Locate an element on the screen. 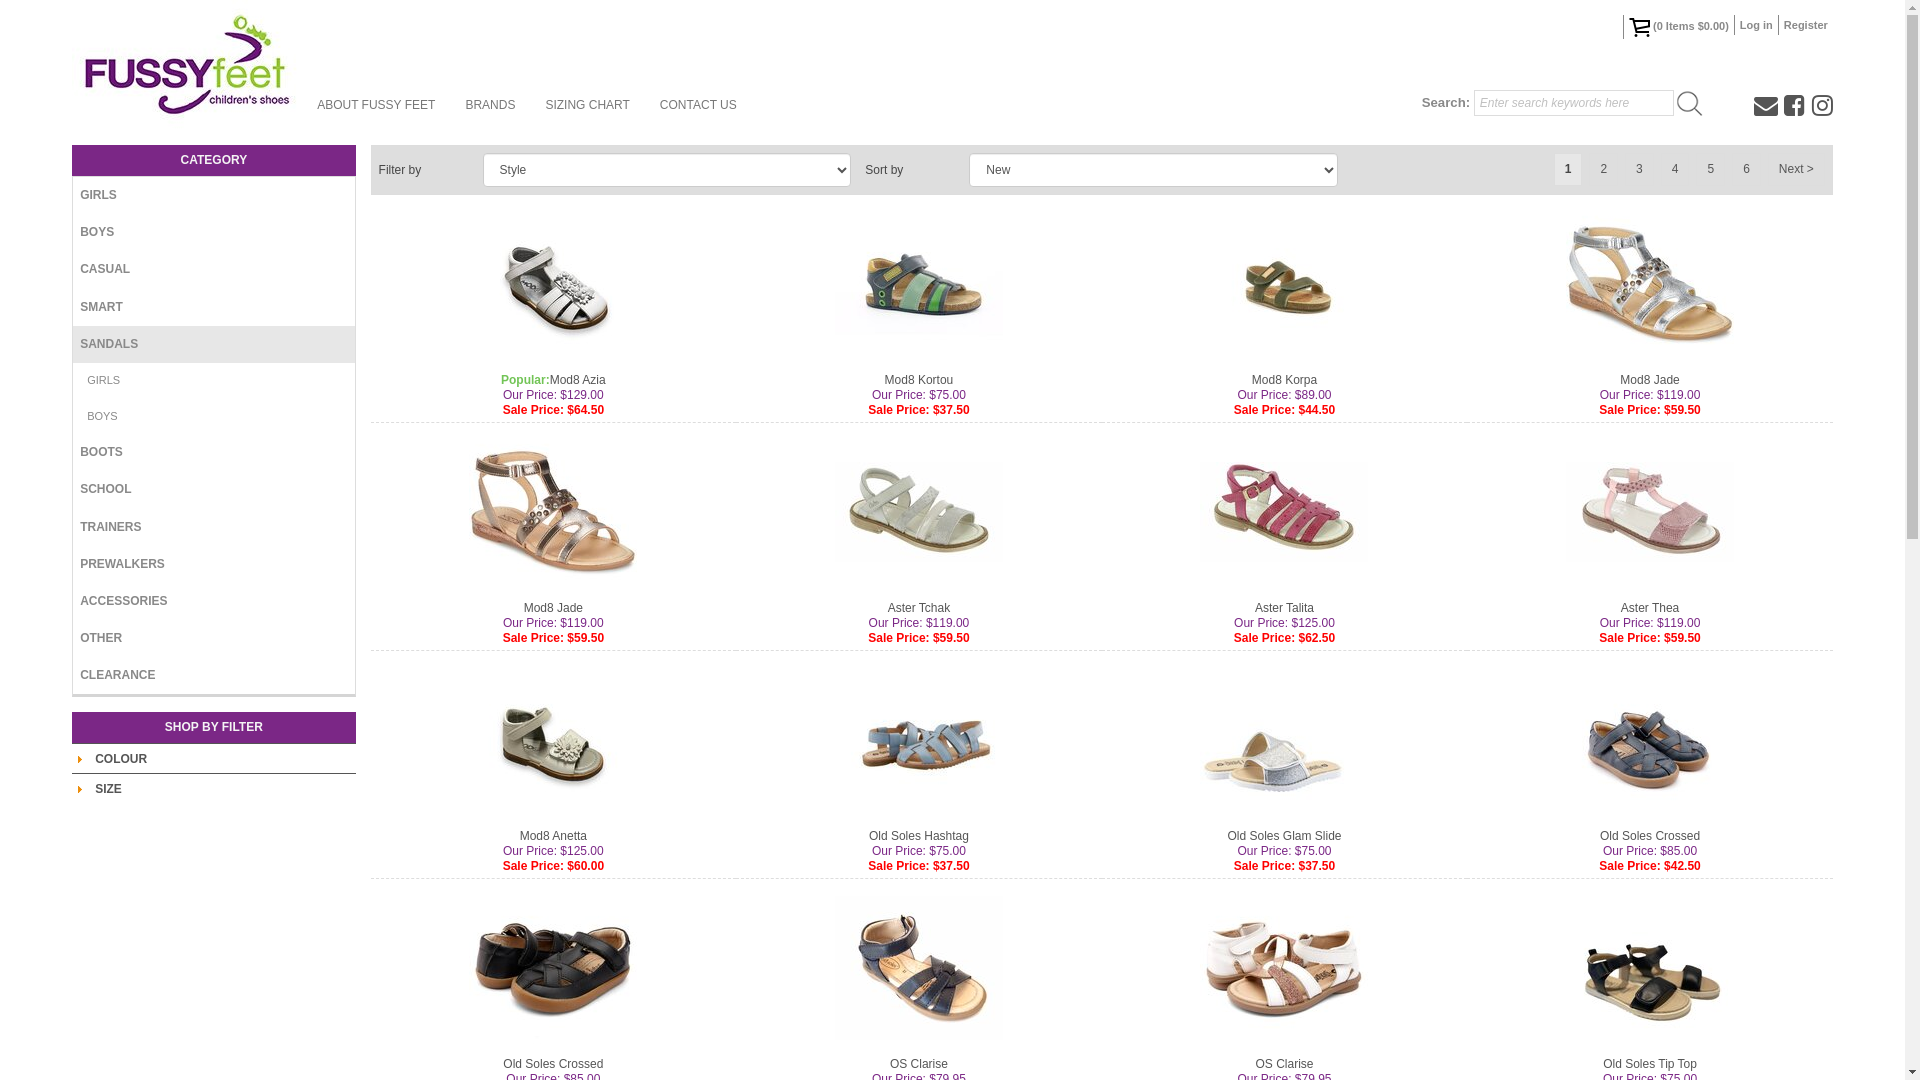 This screenshot has width=1920, height=1080. Go is located at coordinates (1690, 104).